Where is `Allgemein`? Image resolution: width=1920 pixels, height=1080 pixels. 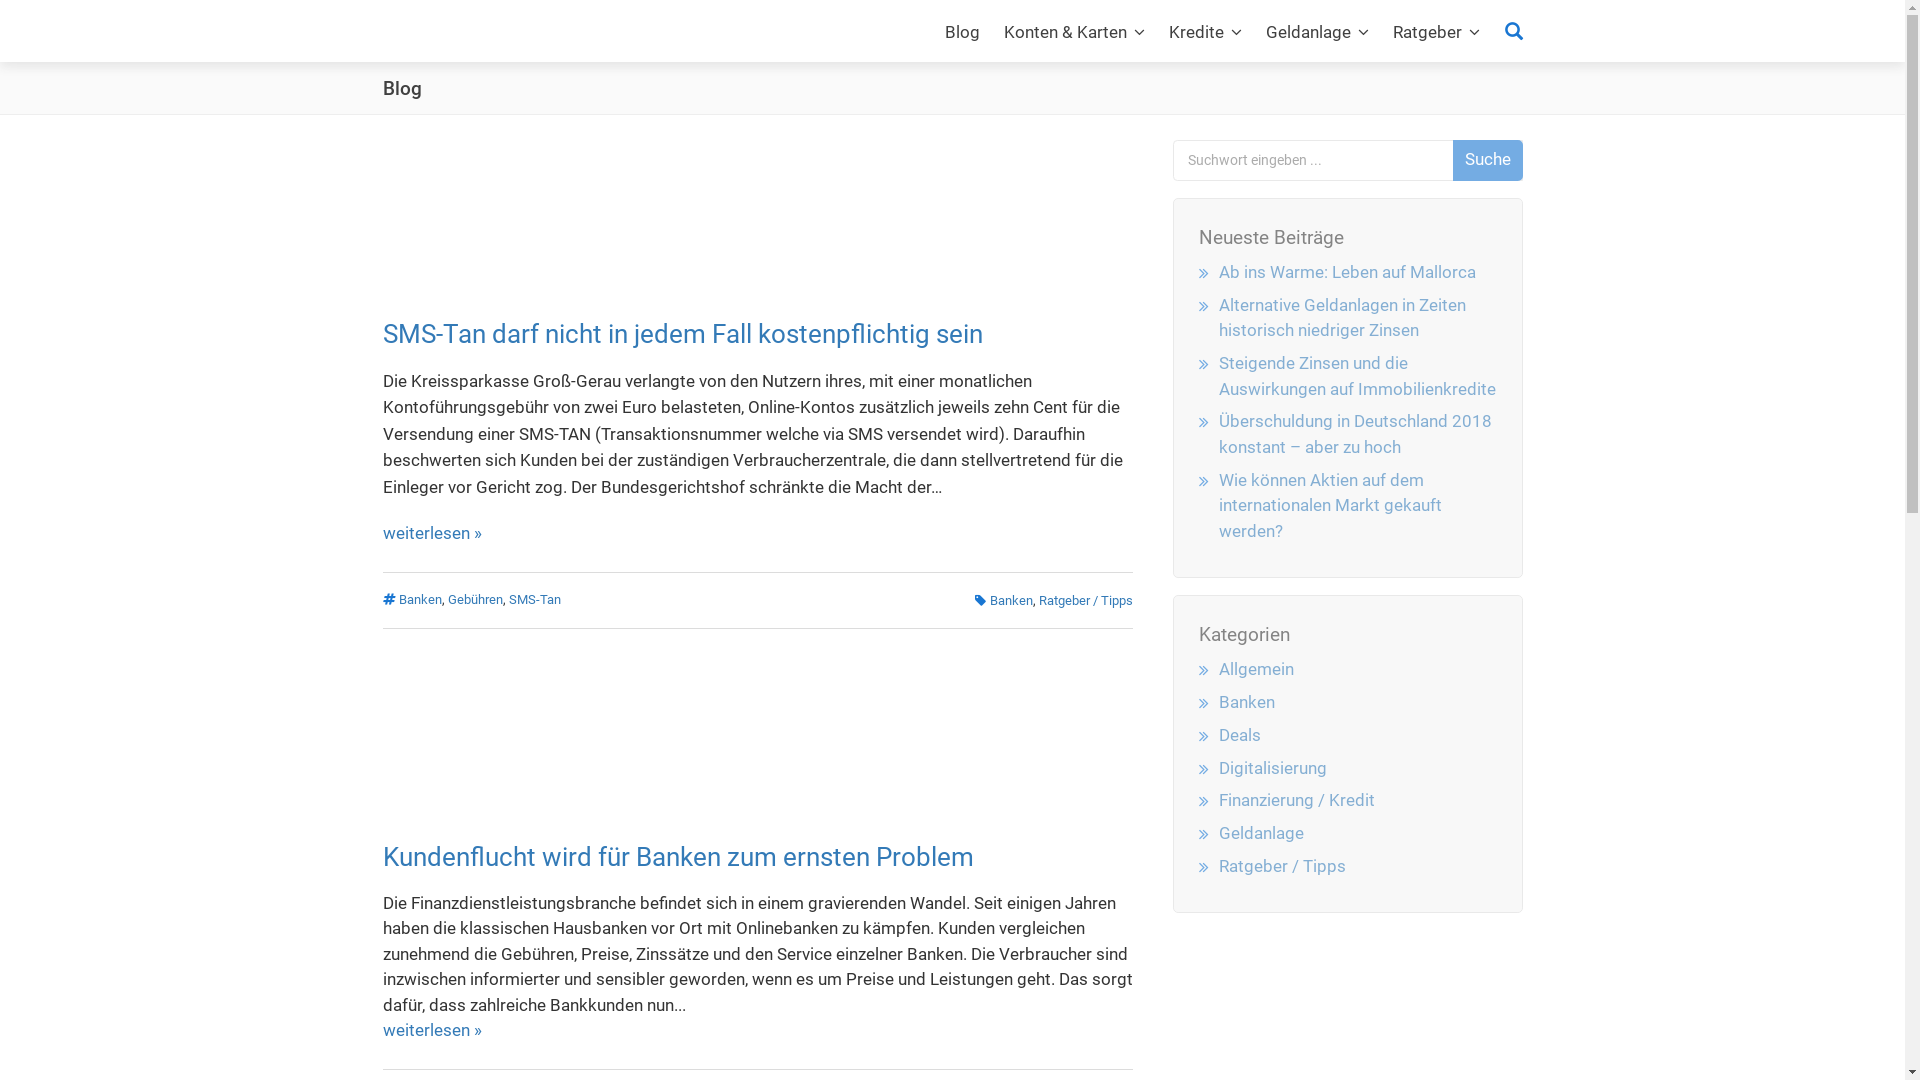 Allgemein is located at coordinates (1256, 669).